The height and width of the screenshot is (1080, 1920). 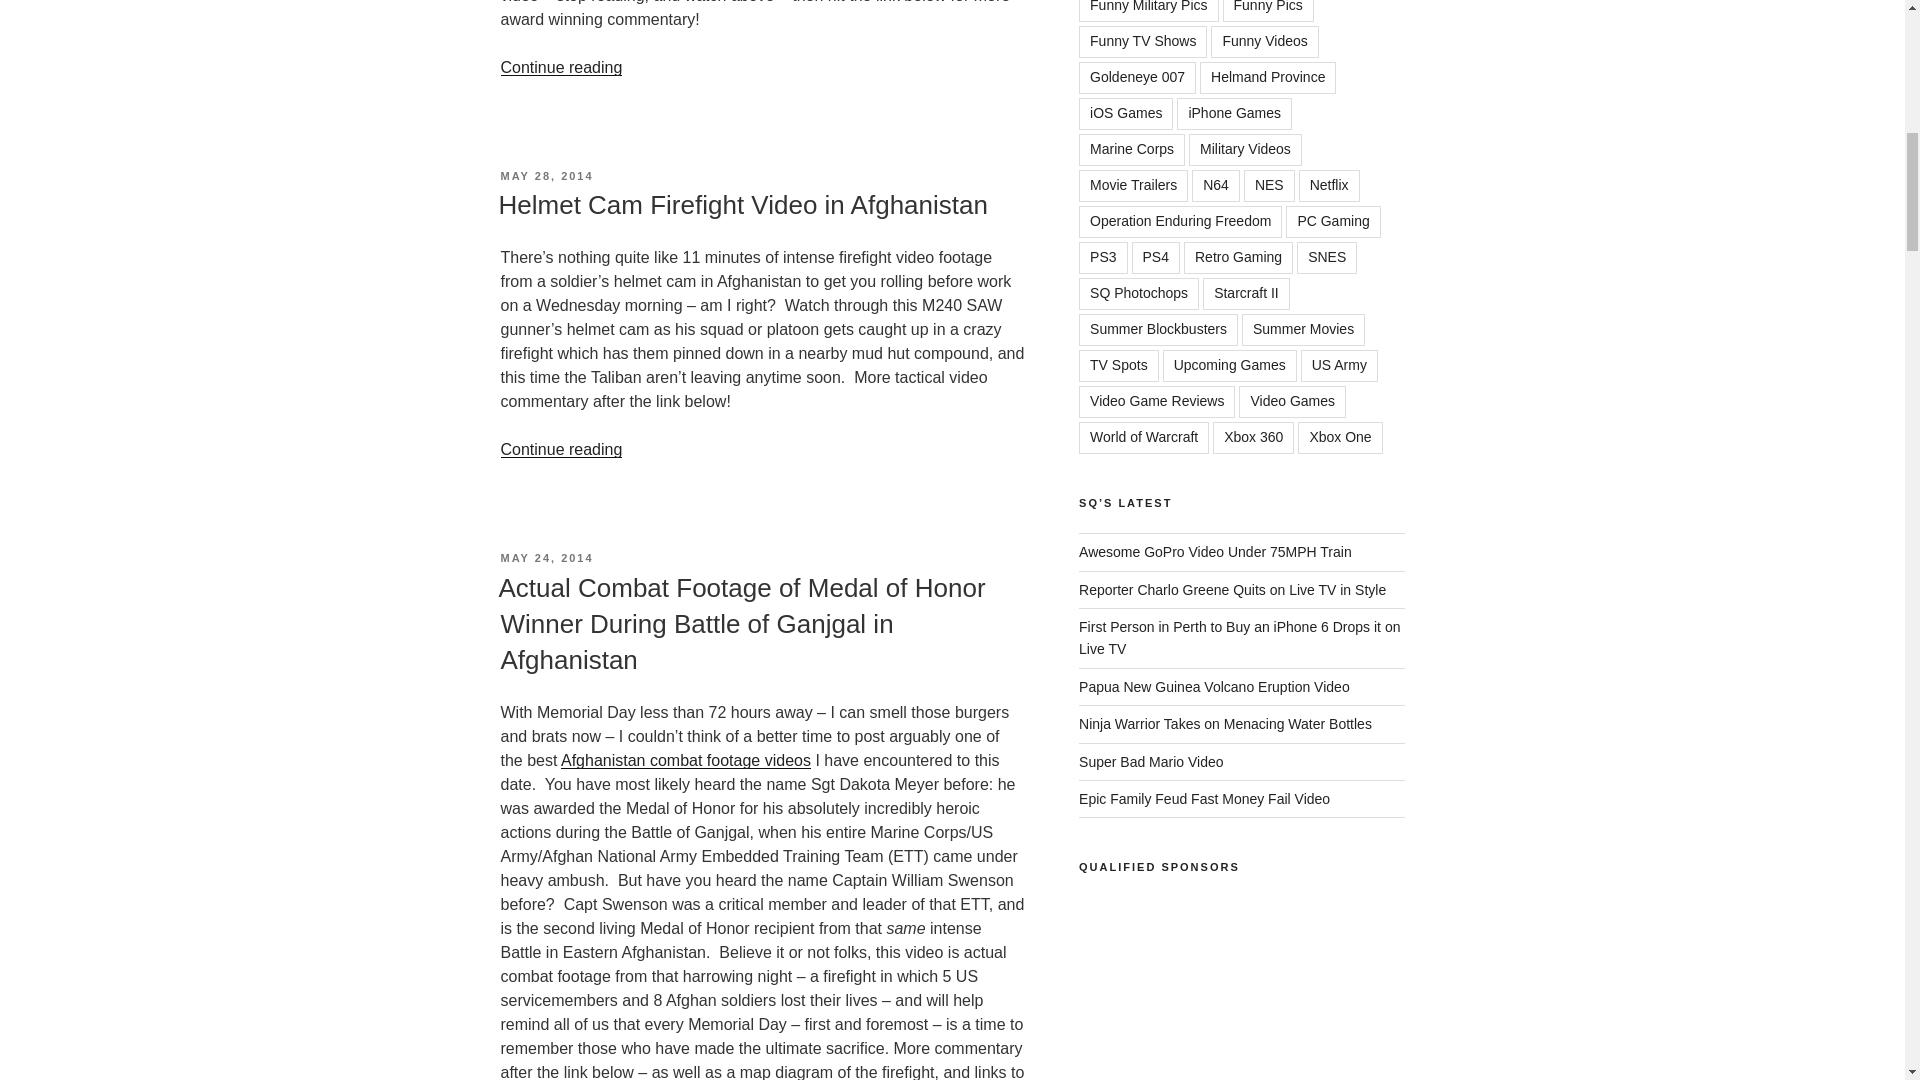 I want to click on Afghanistan combat footage videos, so click(x=685, y=760).